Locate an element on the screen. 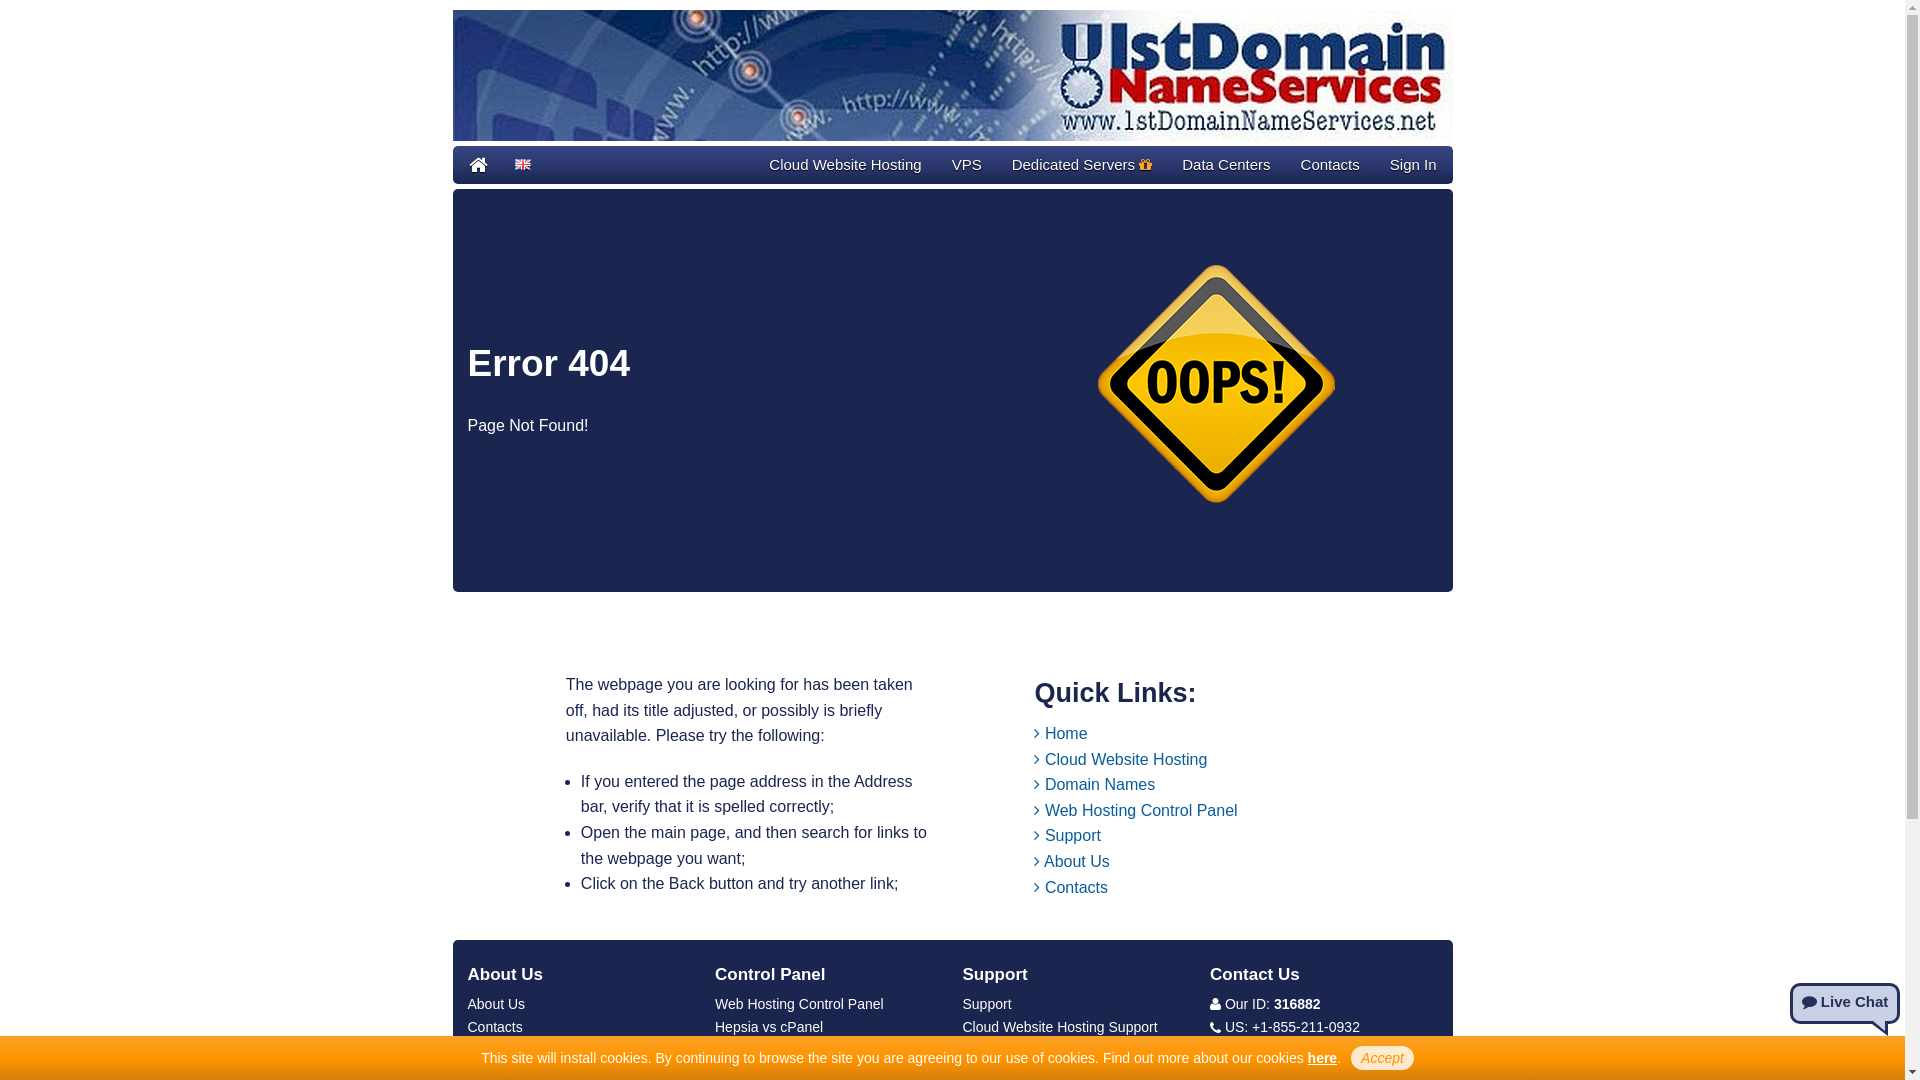 Image resolution: width=1920 pixels, height=1080 pixels. Sign In is located at coordinates (1414, 165).